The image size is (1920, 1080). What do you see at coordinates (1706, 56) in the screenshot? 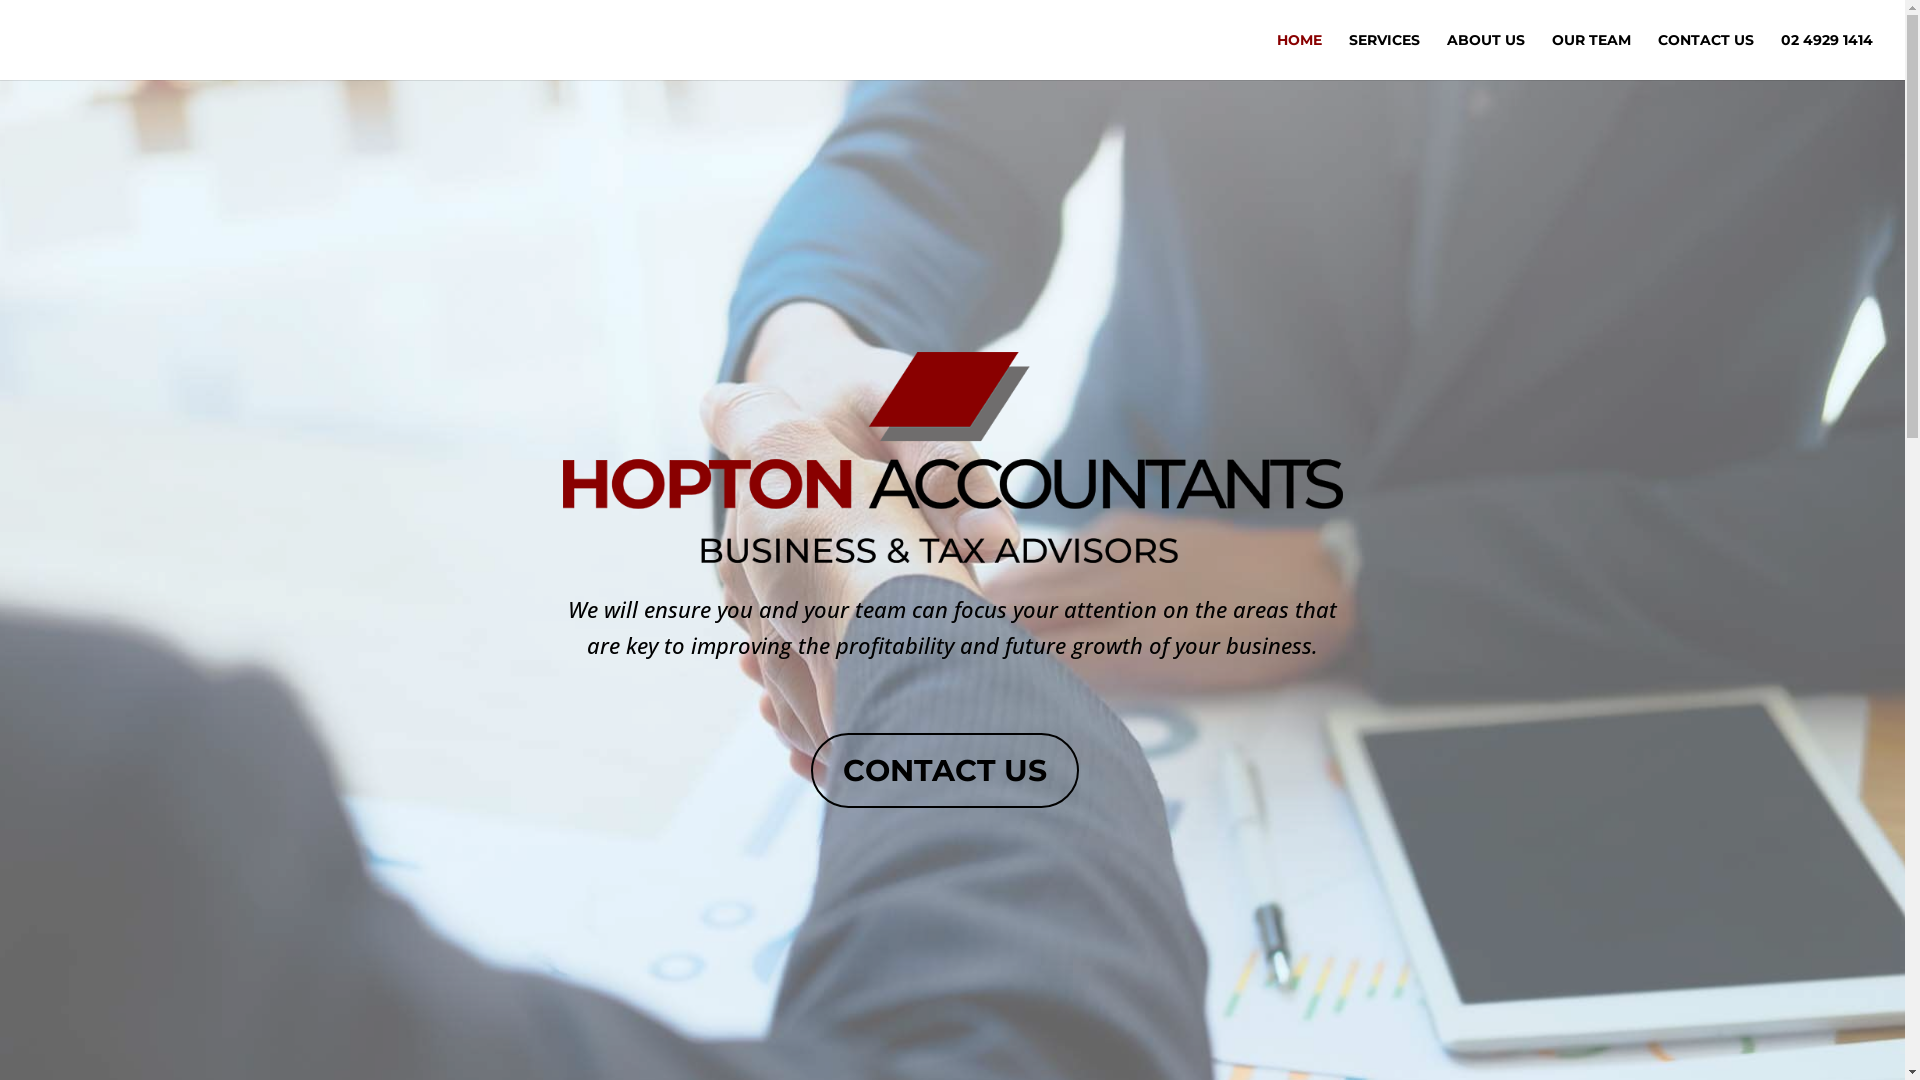
I see `CONTACT US` at bounding box center [1706, 56].